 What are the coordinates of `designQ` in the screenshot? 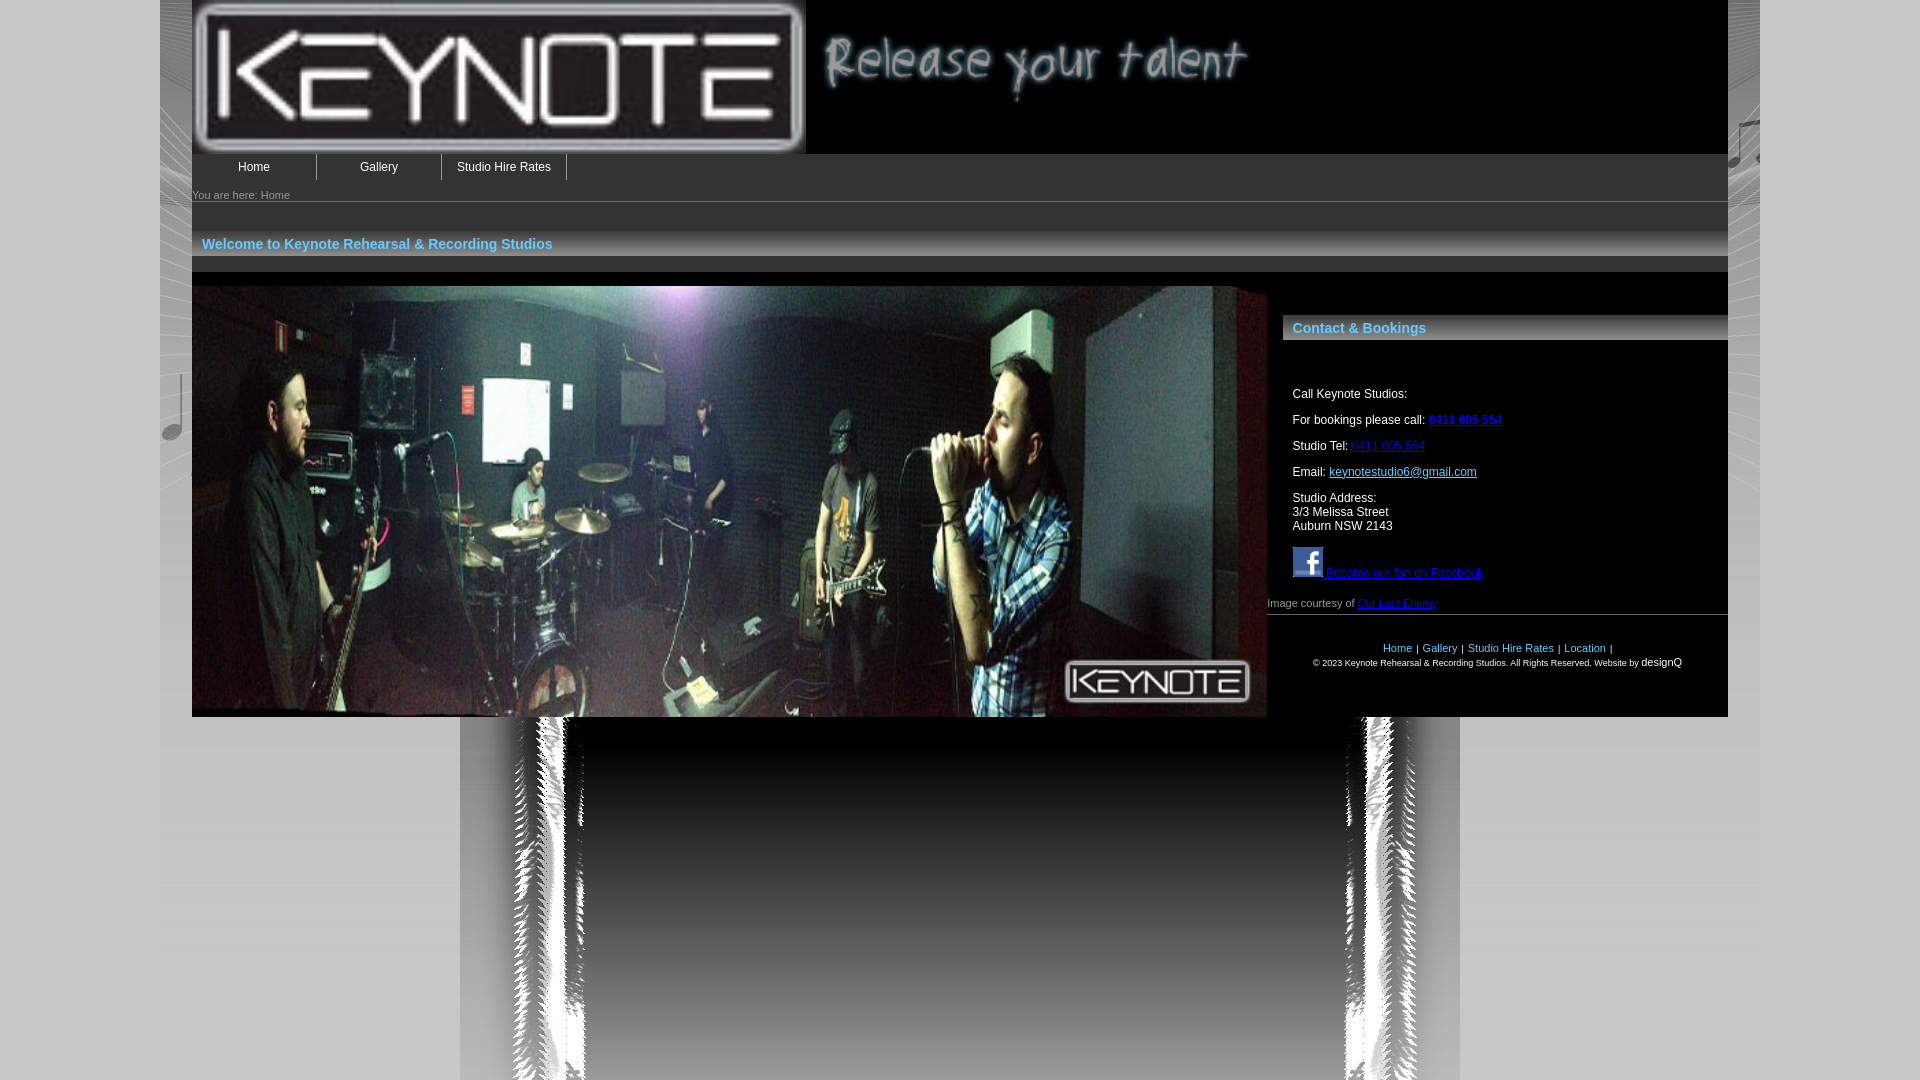 It's located at (1662, 662).